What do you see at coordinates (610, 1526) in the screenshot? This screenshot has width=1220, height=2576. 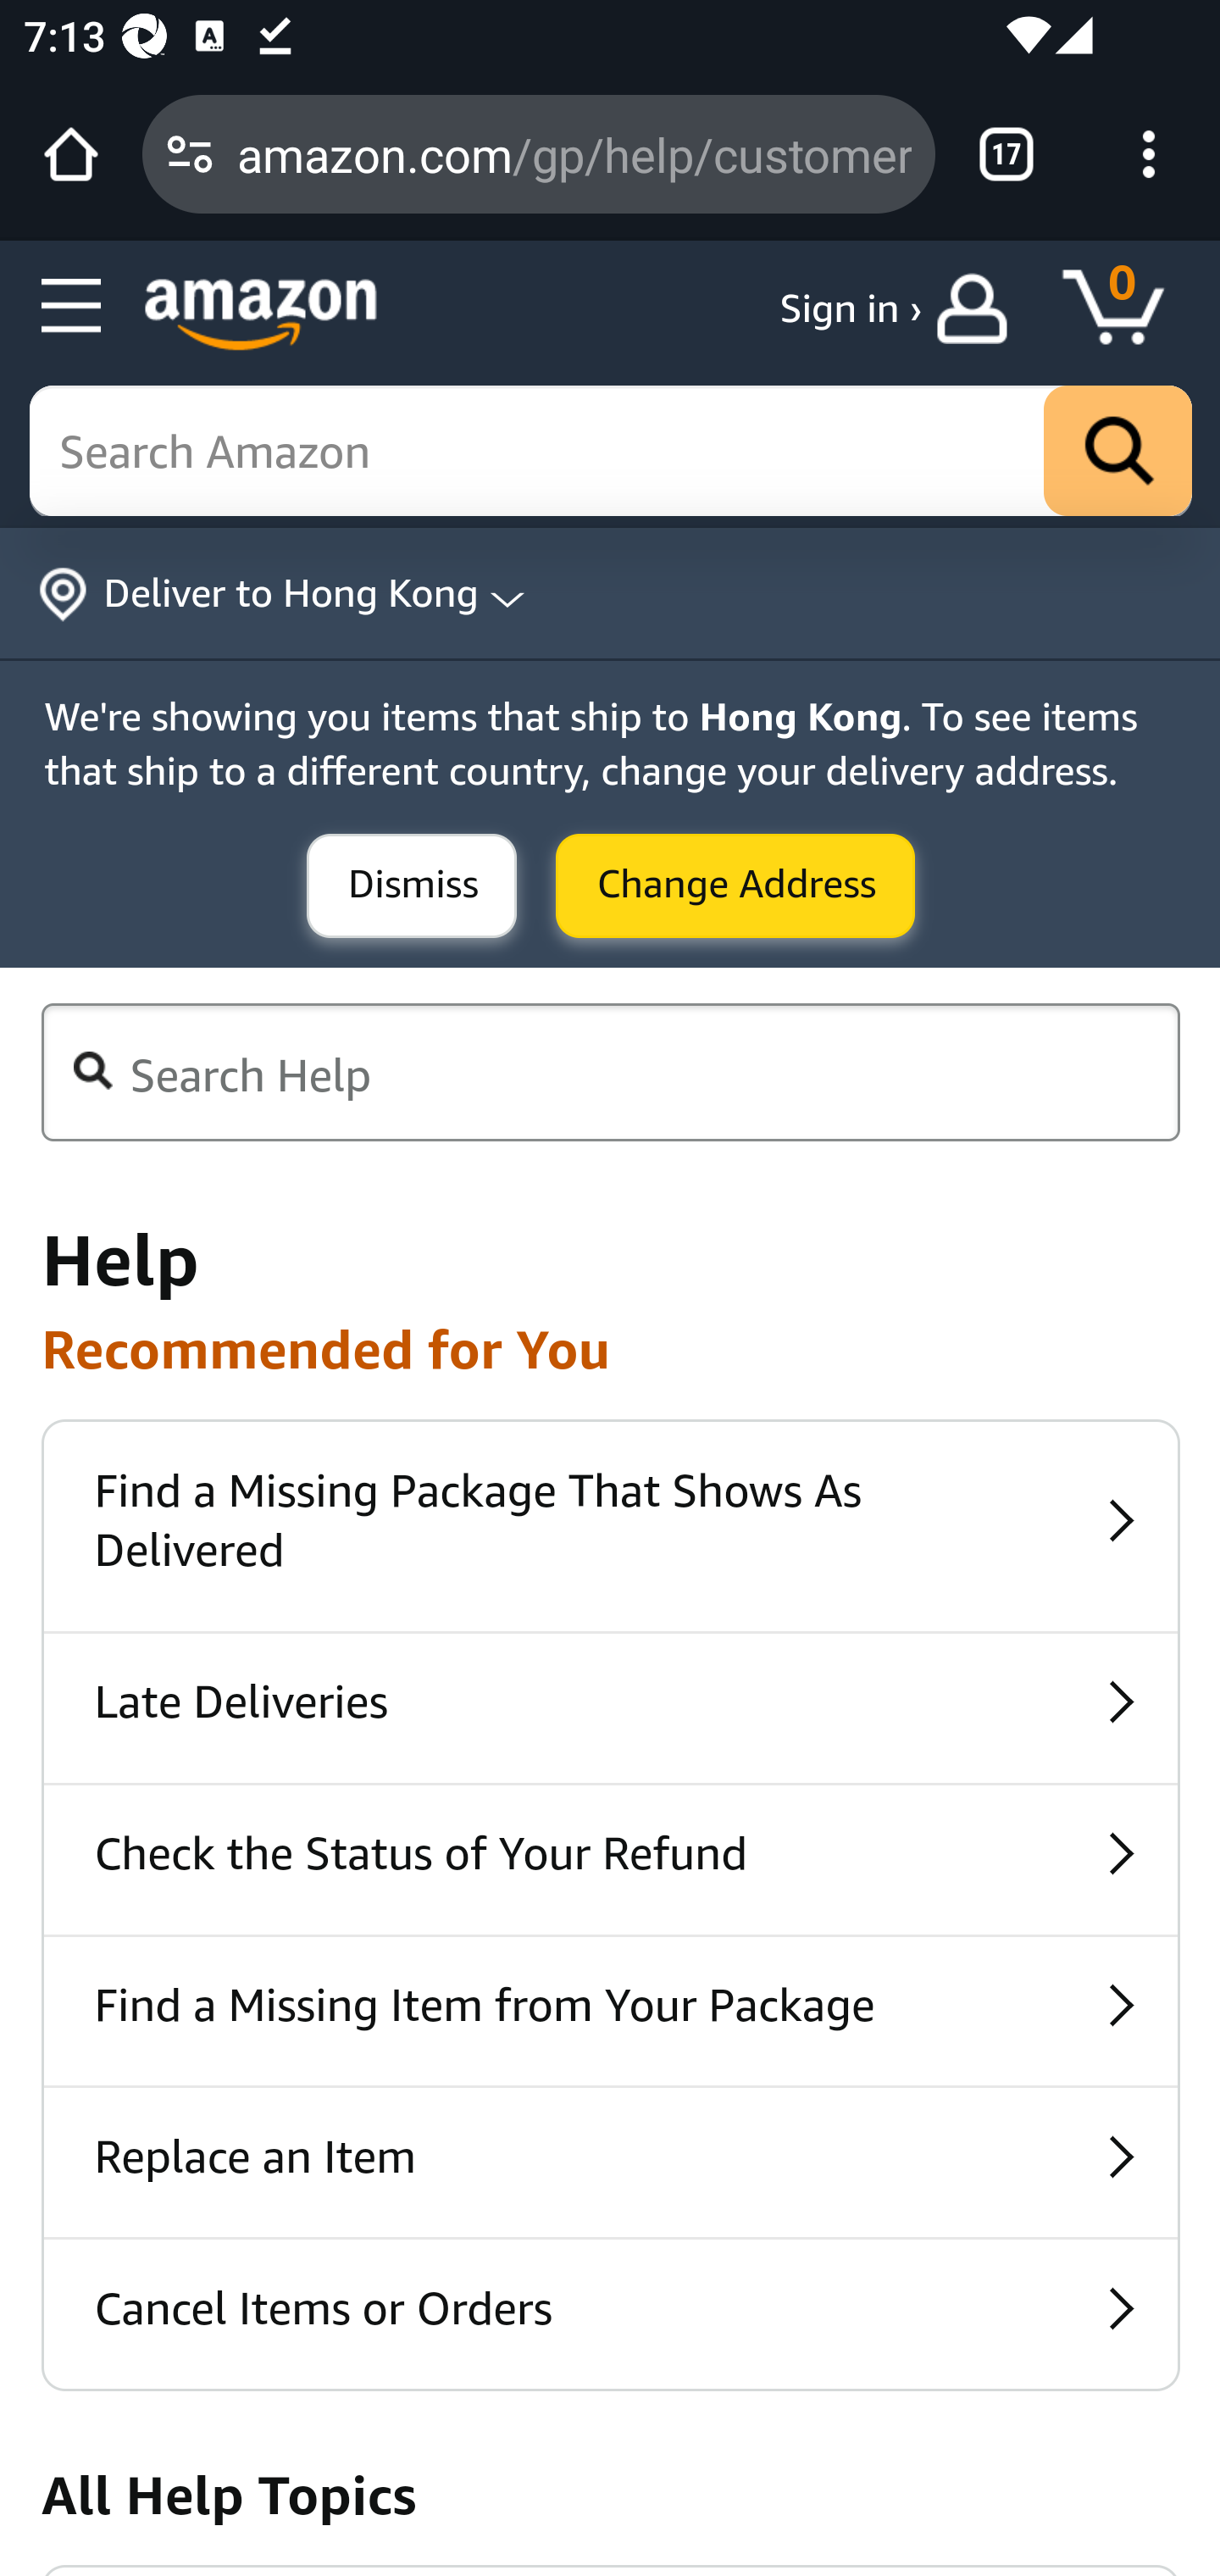 I see `Find a Missing Package That Shows As Delivered` at bounding box center [610, 1526].